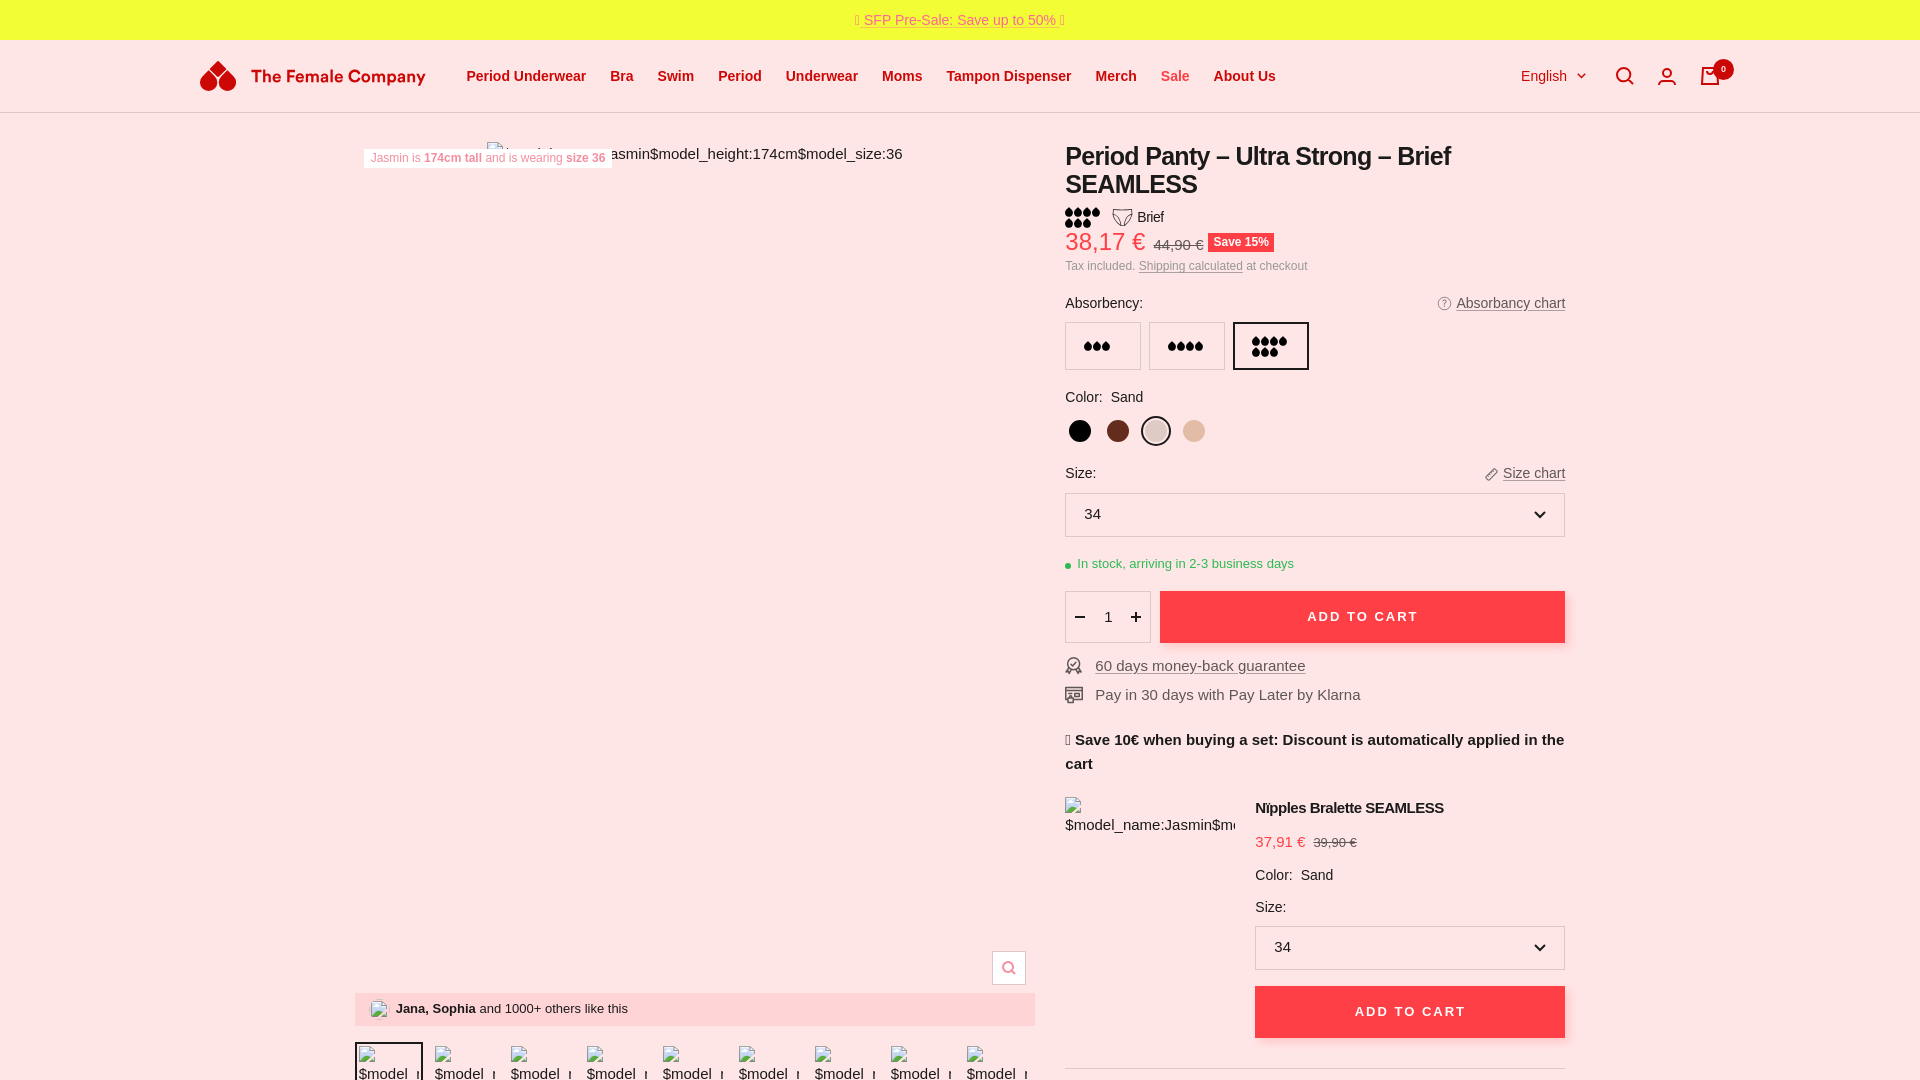 The height and width of the screenshot is (1080, 1920). Describe the element at coordinates (1116, 75) in the screenshot. I see `Merch` at that location.